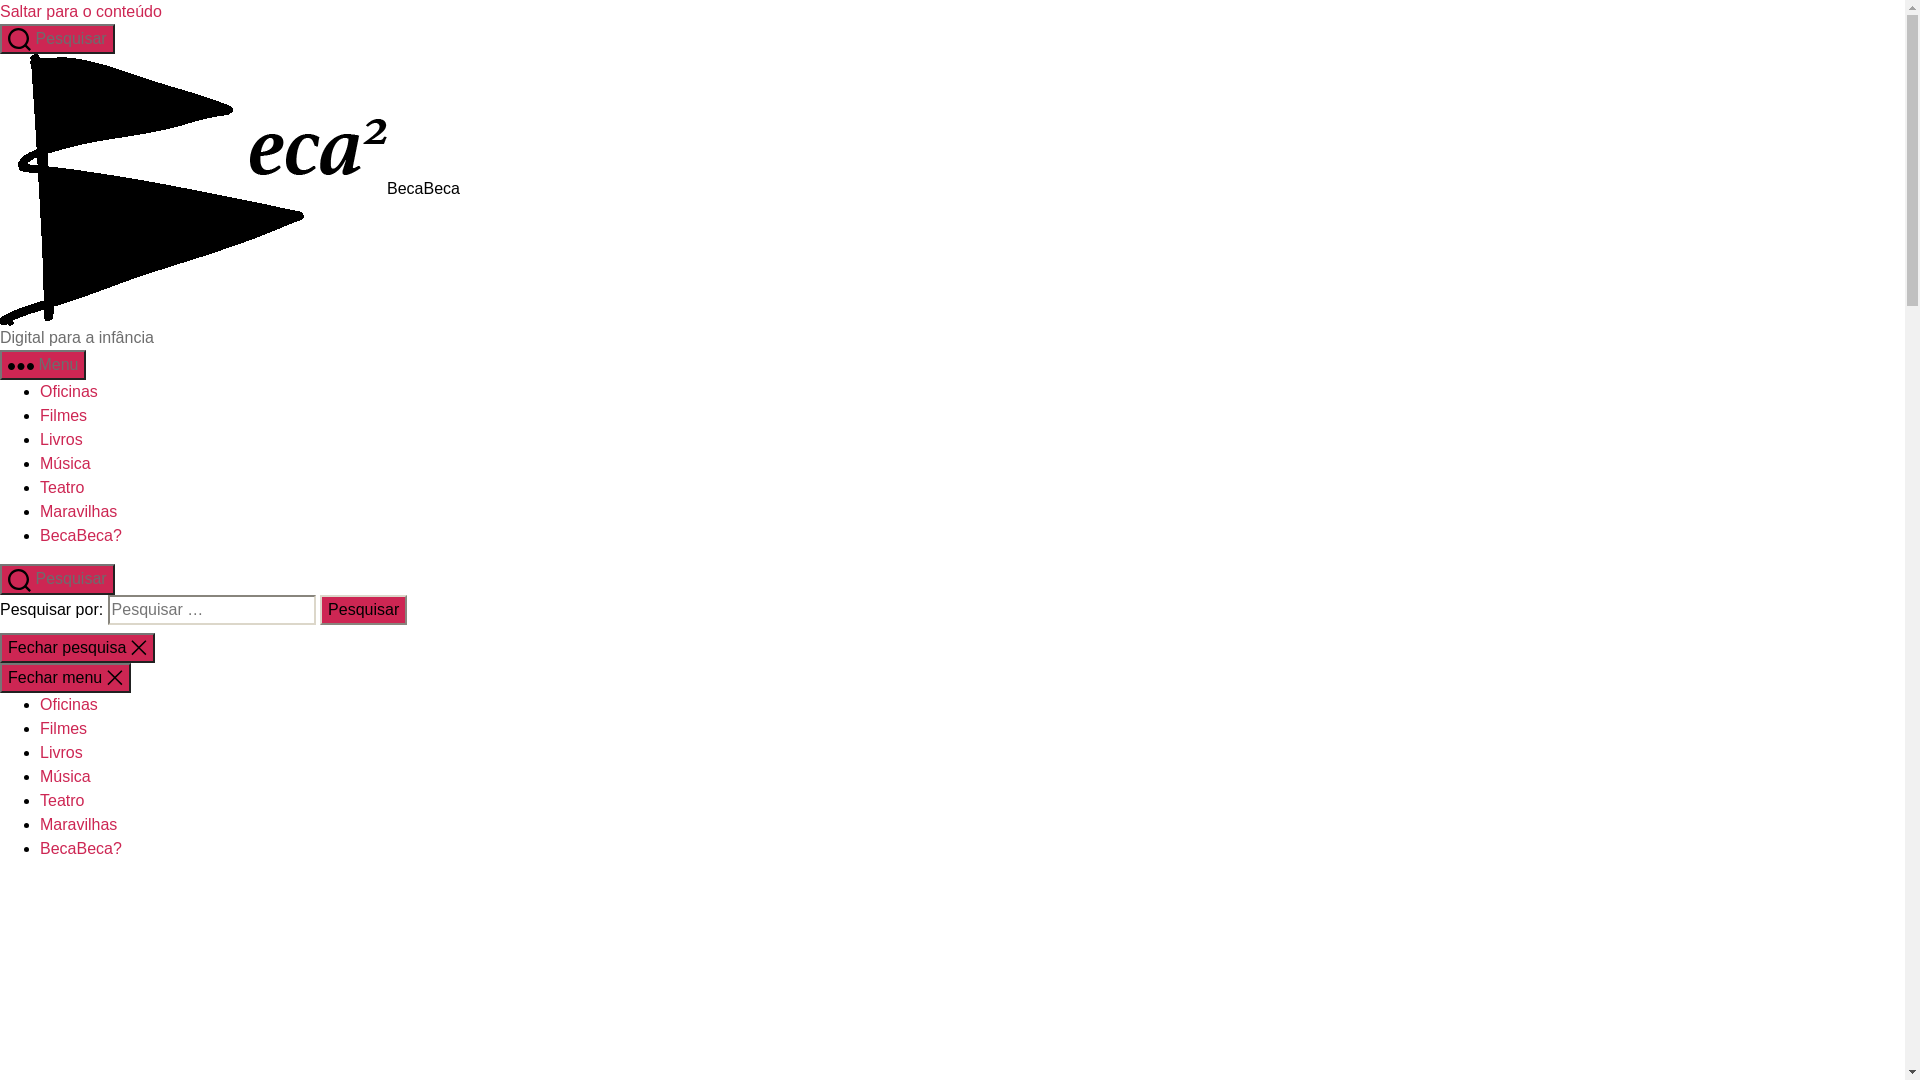 Image resolution: width=1920 pixels, height=1080 pixels. I want to click on Filmes, so click(64, 416).